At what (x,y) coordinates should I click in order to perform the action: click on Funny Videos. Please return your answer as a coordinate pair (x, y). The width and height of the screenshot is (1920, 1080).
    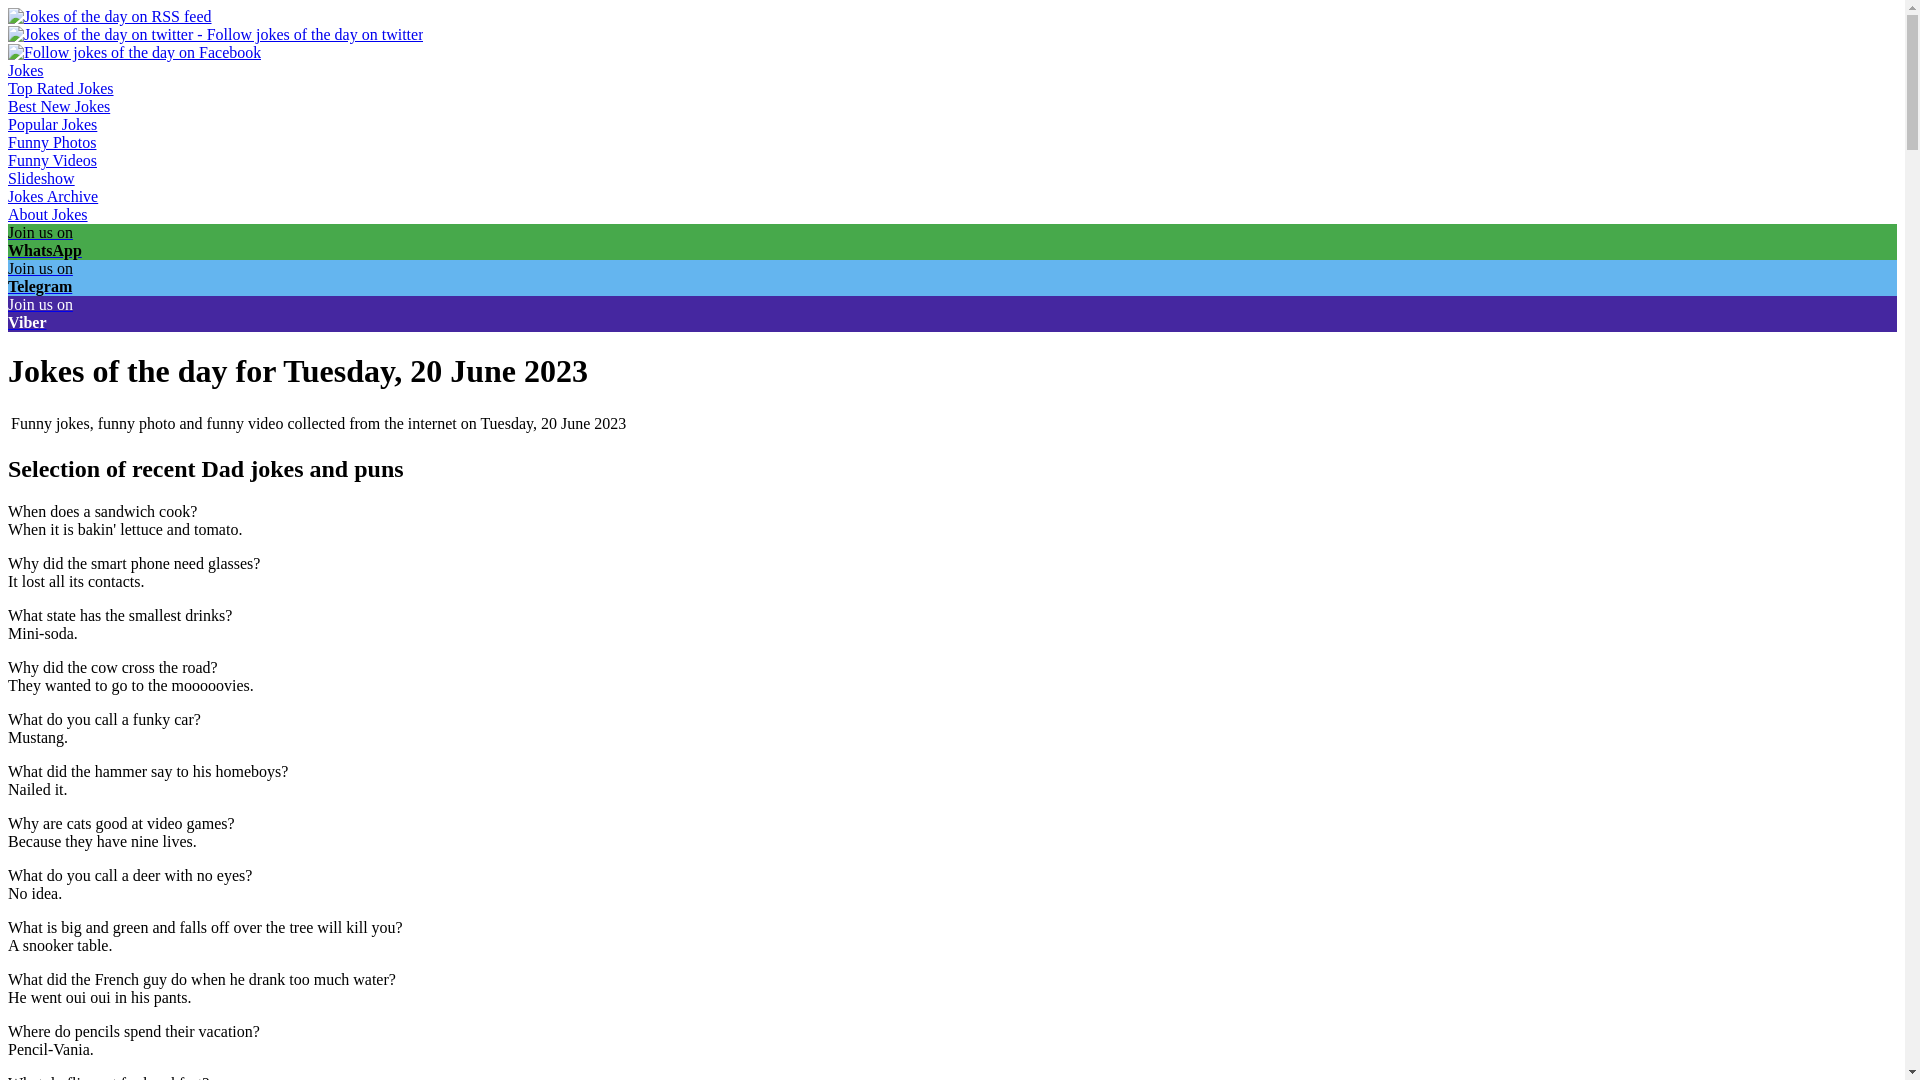
    Looking at the image, I should click on (52, 160).